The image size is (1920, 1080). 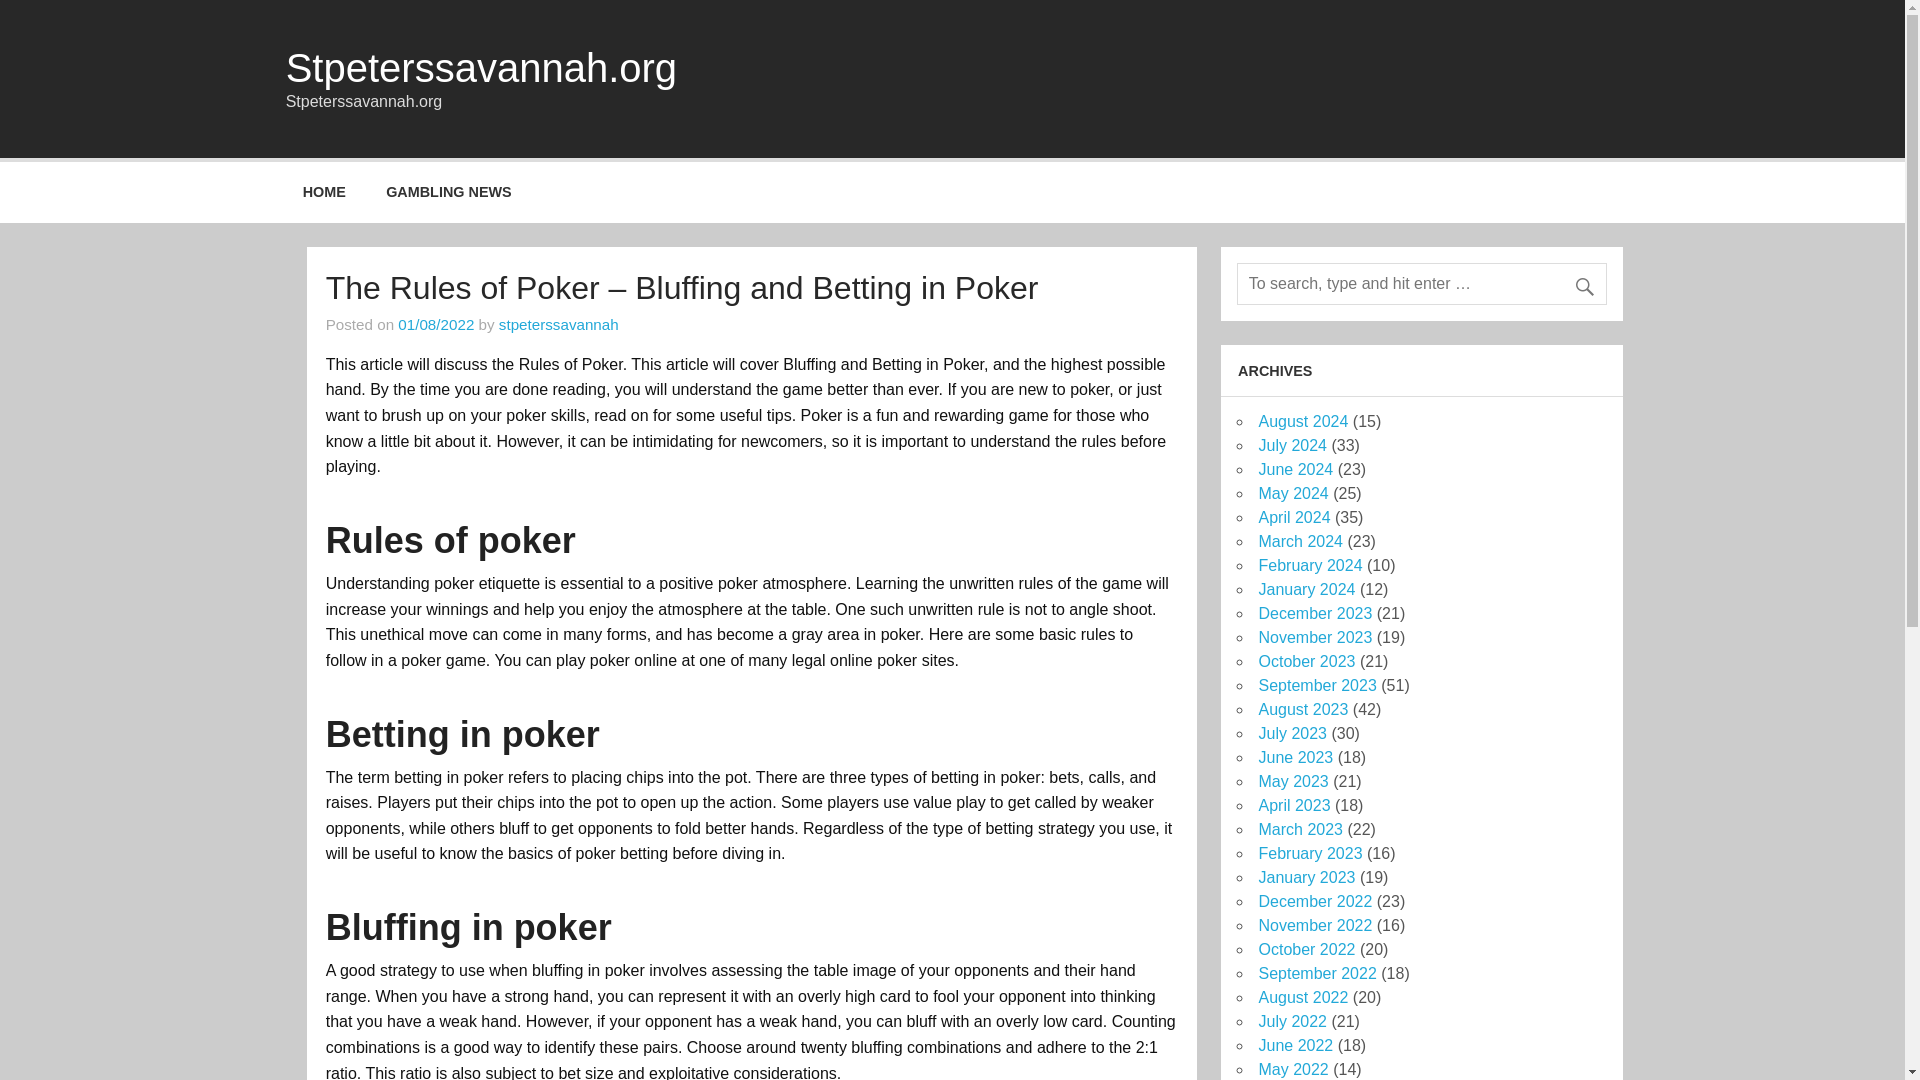 I want to click on GAMBLING NEWS, so click(x=448, y=192).